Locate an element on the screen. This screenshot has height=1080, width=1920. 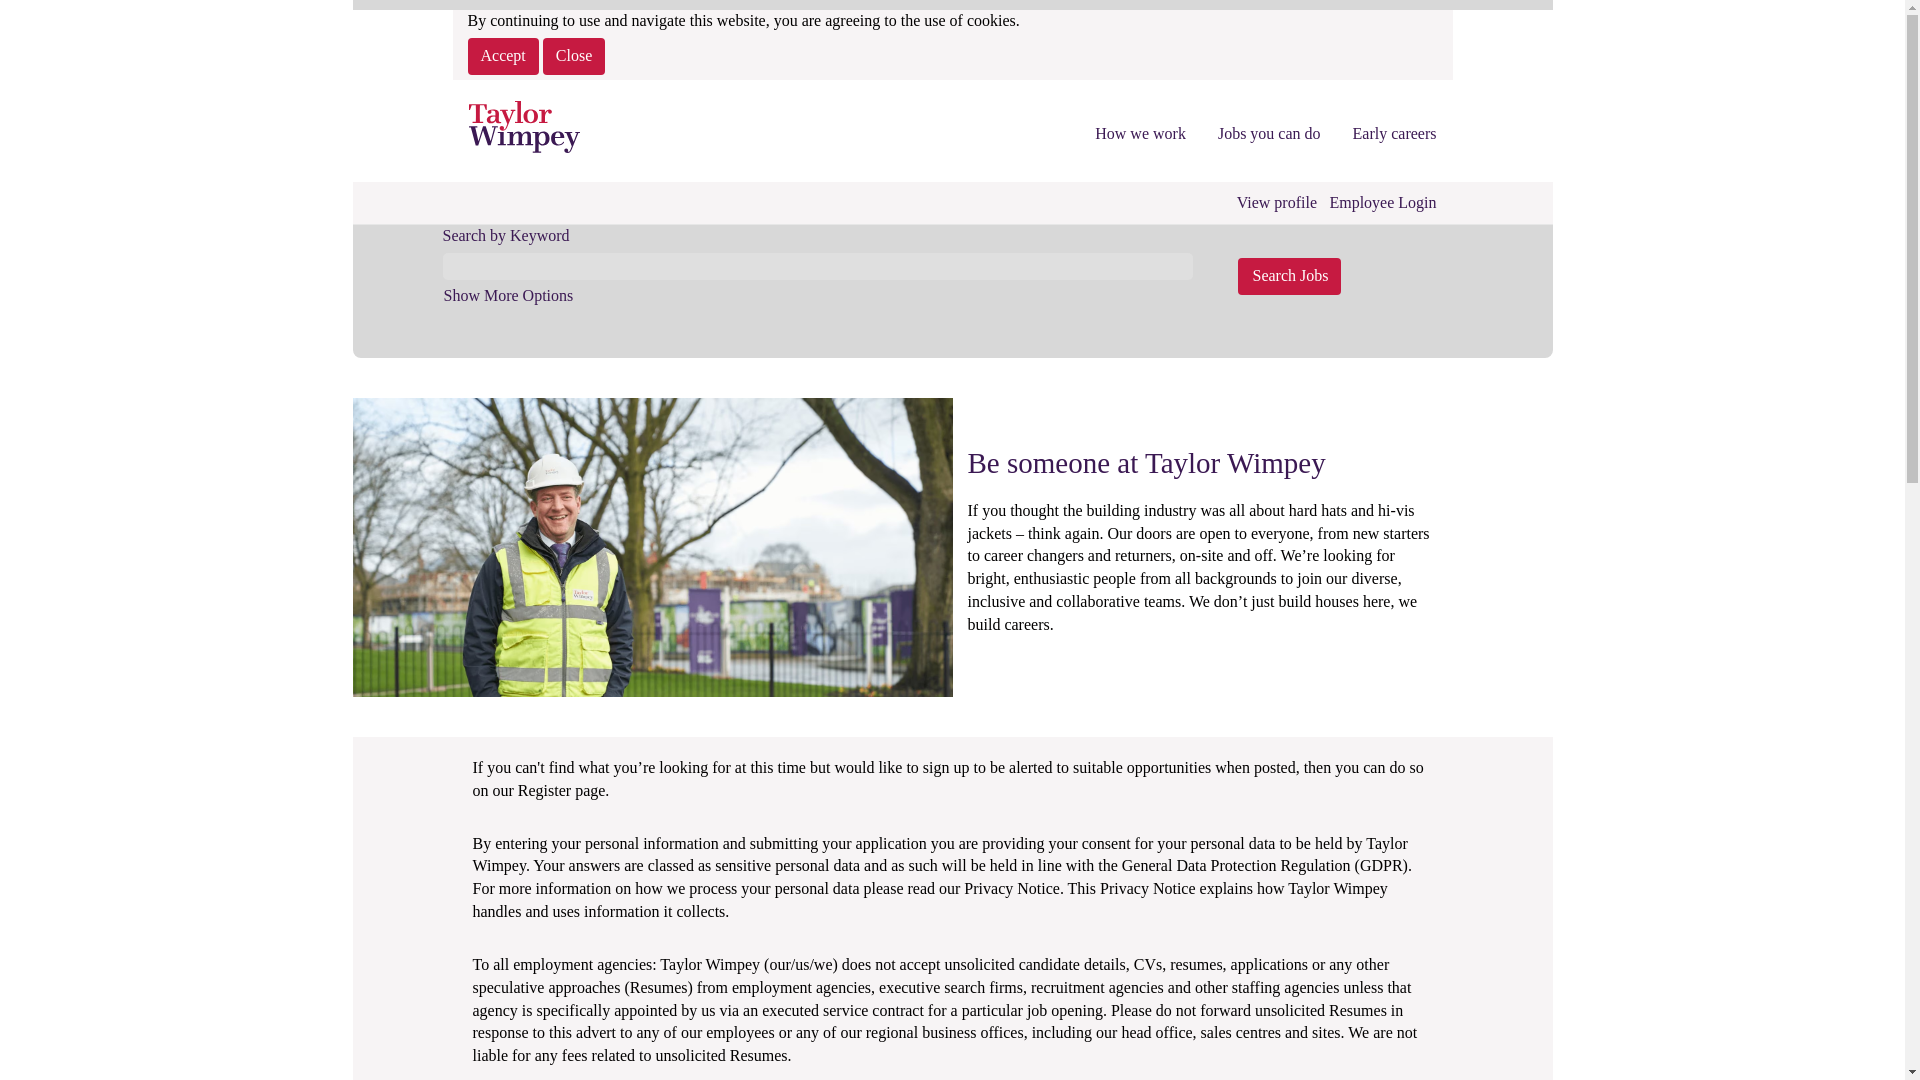
How we work is located at coordinates (1140, 134).